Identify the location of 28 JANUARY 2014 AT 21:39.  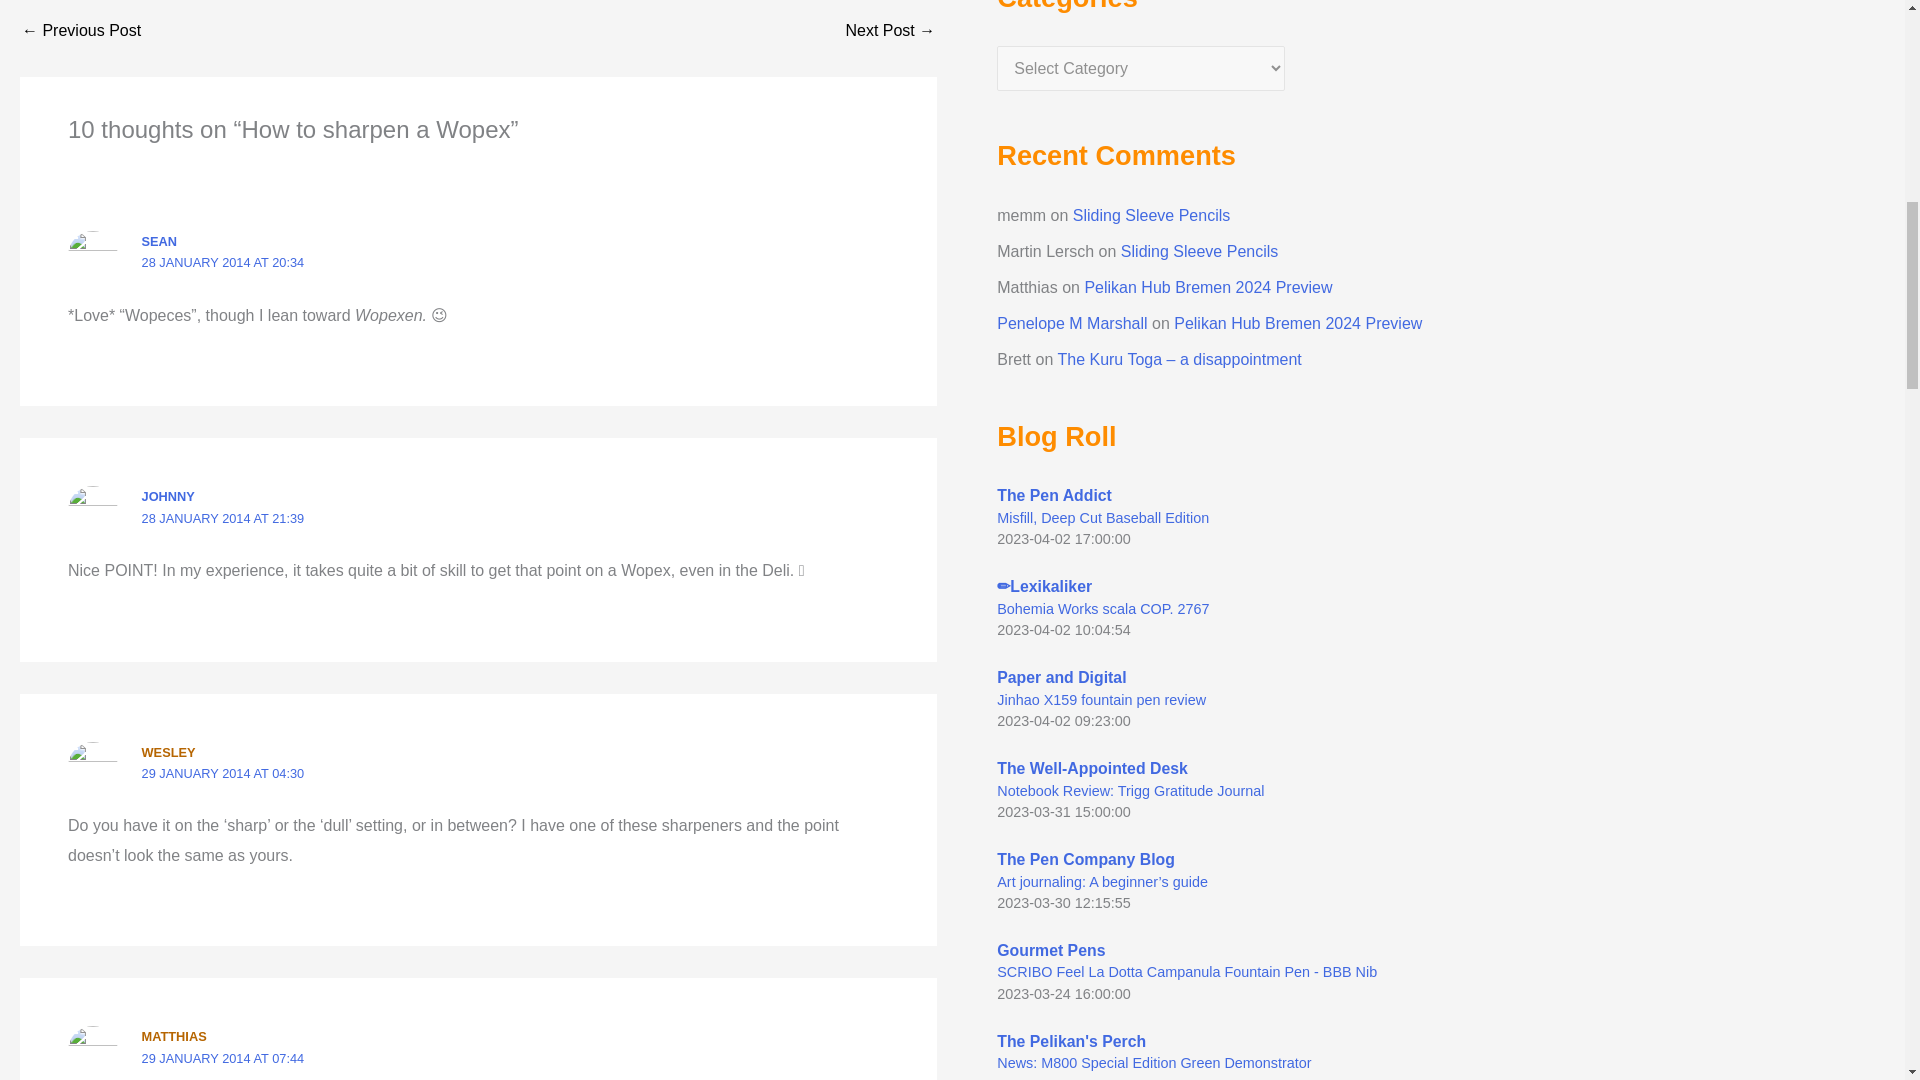
(224, 518).